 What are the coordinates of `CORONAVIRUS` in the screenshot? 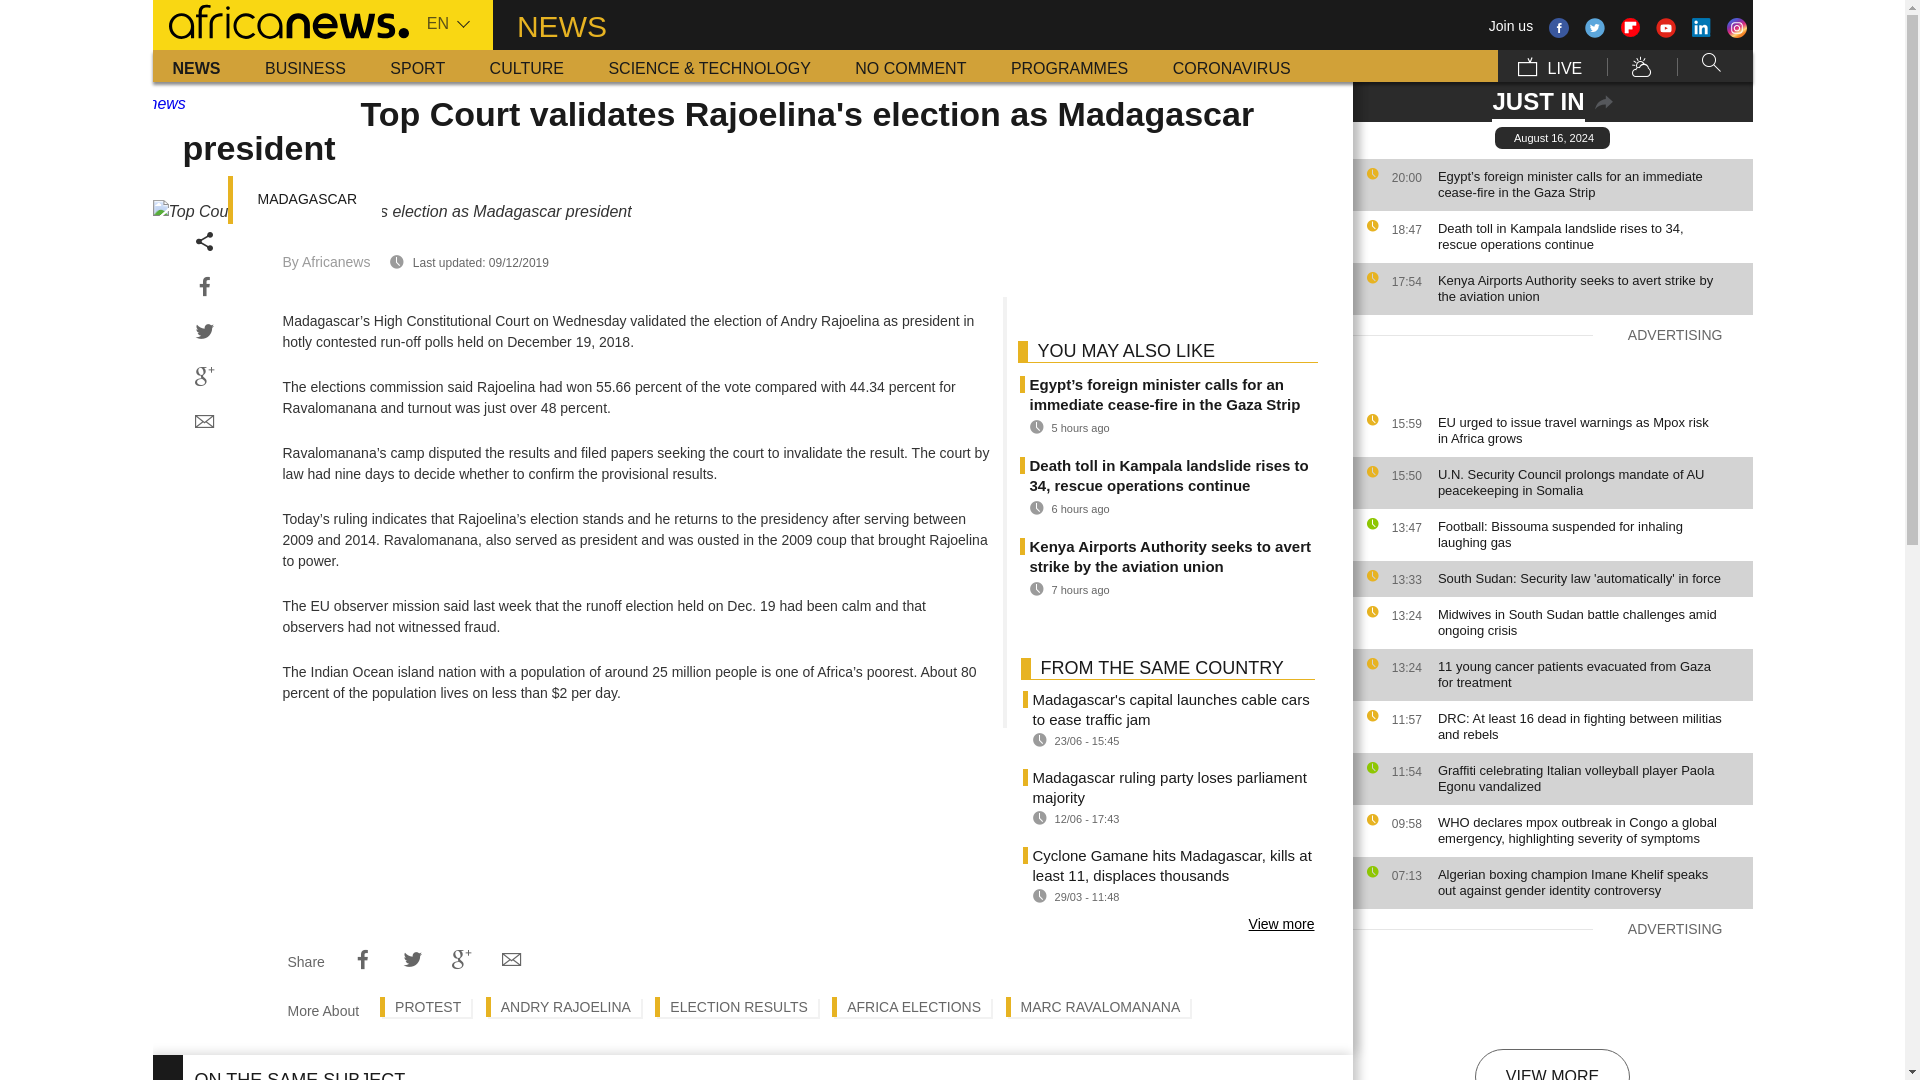 It's located at (1232, 66).